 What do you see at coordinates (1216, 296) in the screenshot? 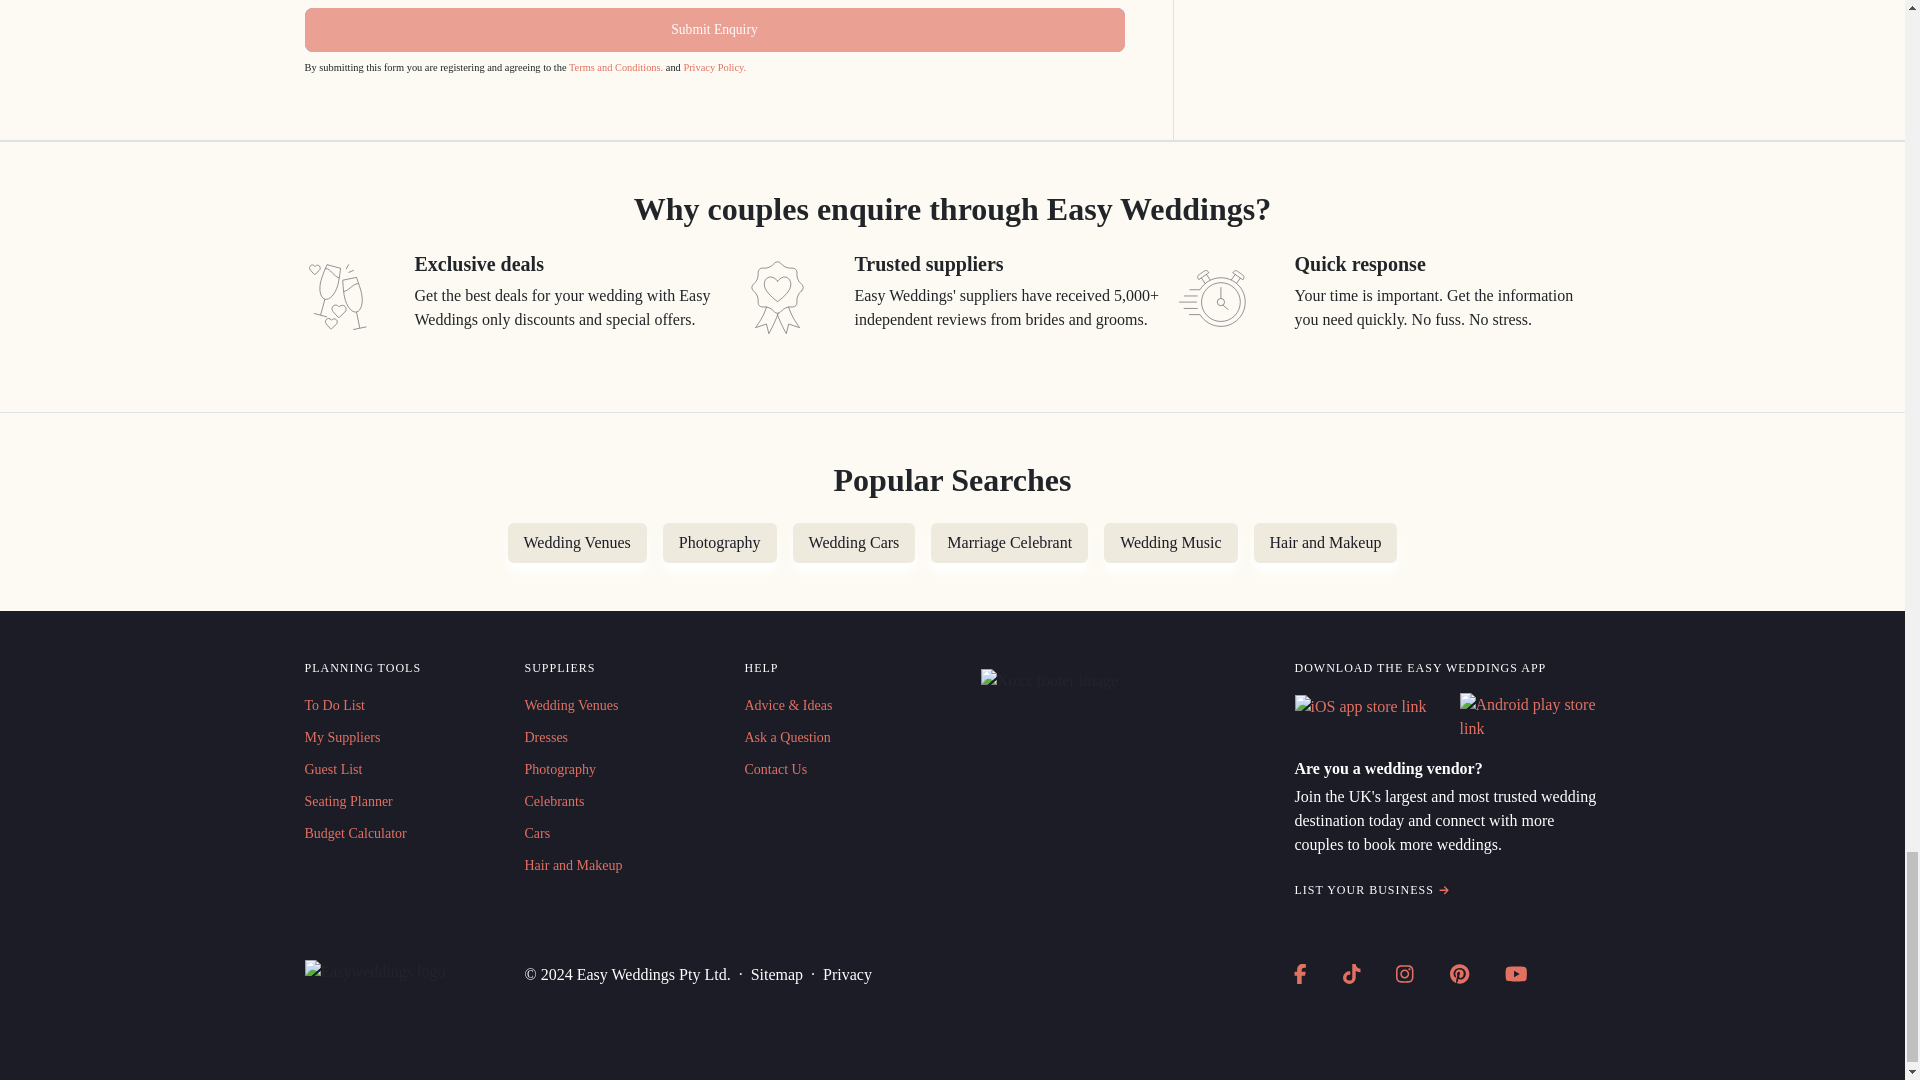
I see `Quick response` at bounding box center [1216, 296].